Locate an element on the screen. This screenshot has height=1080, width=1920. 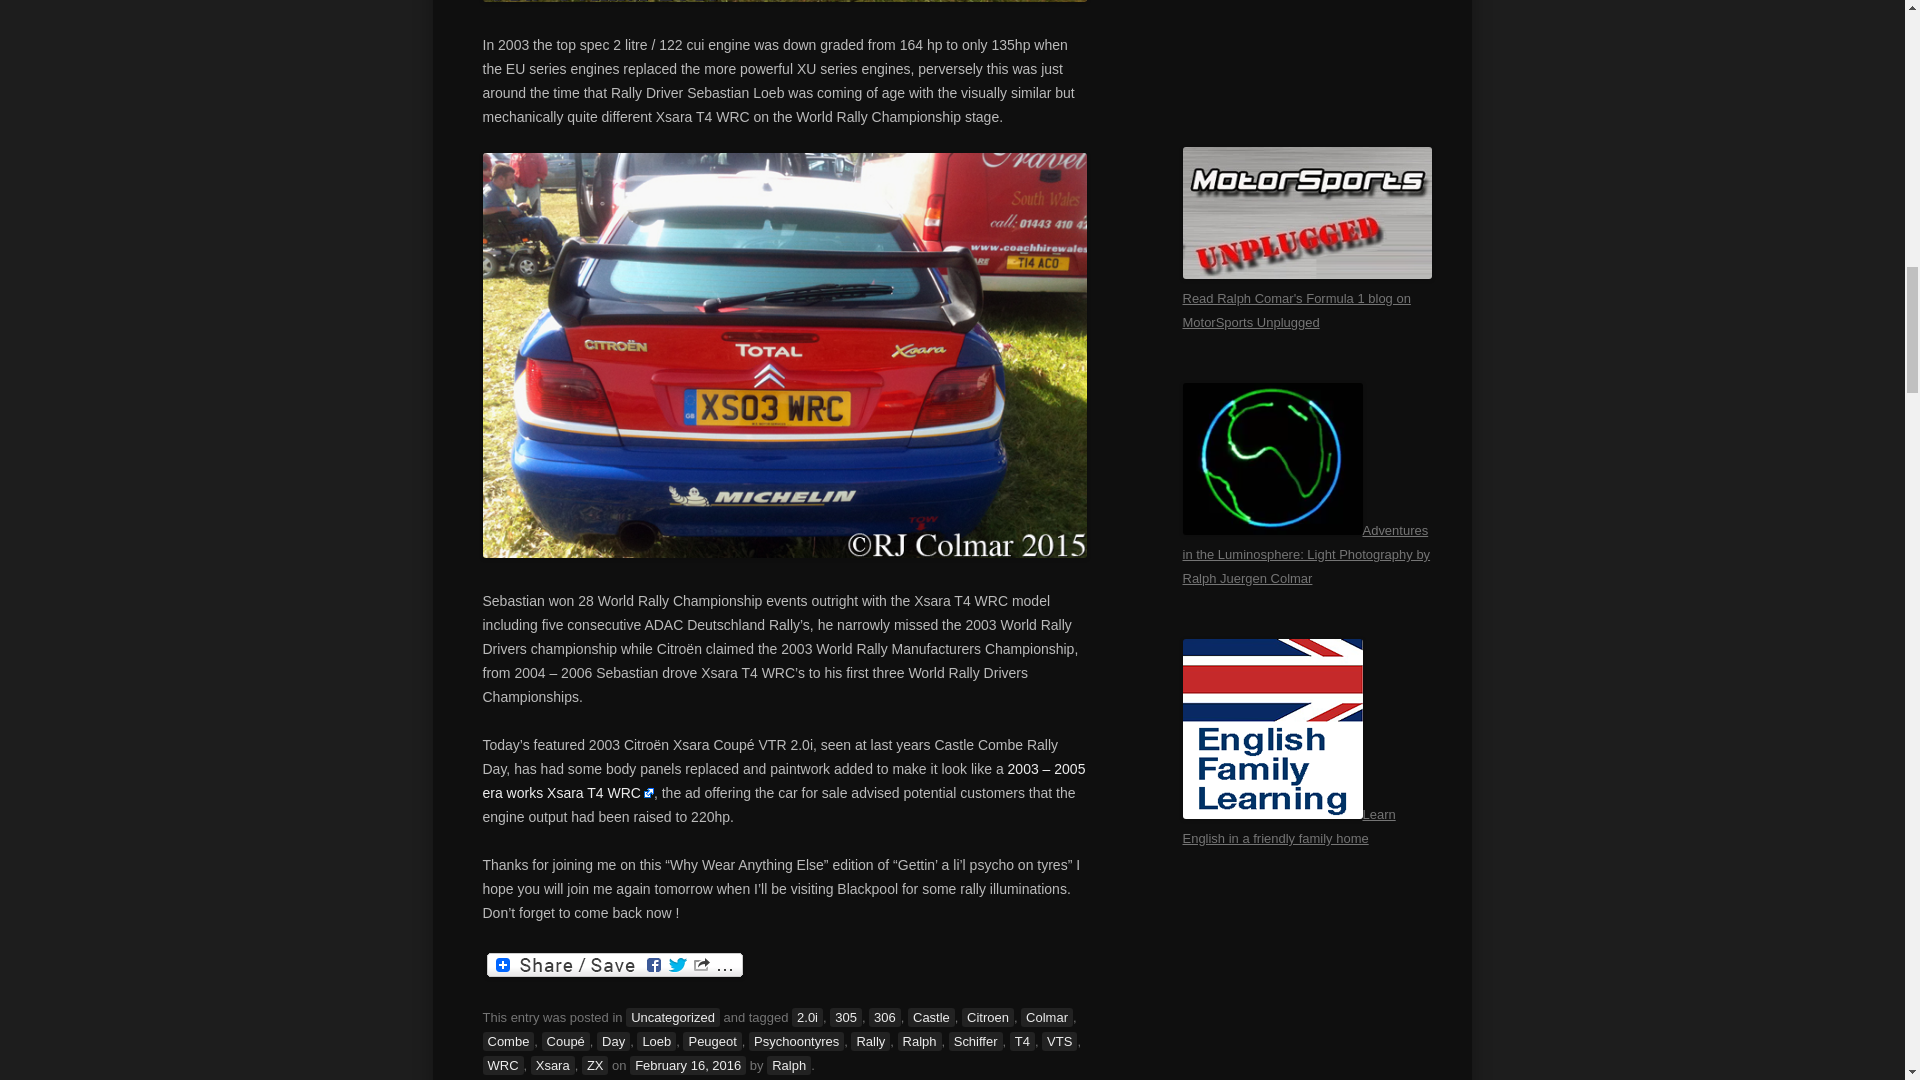
Ralph is located at coordinates (788, 1065).